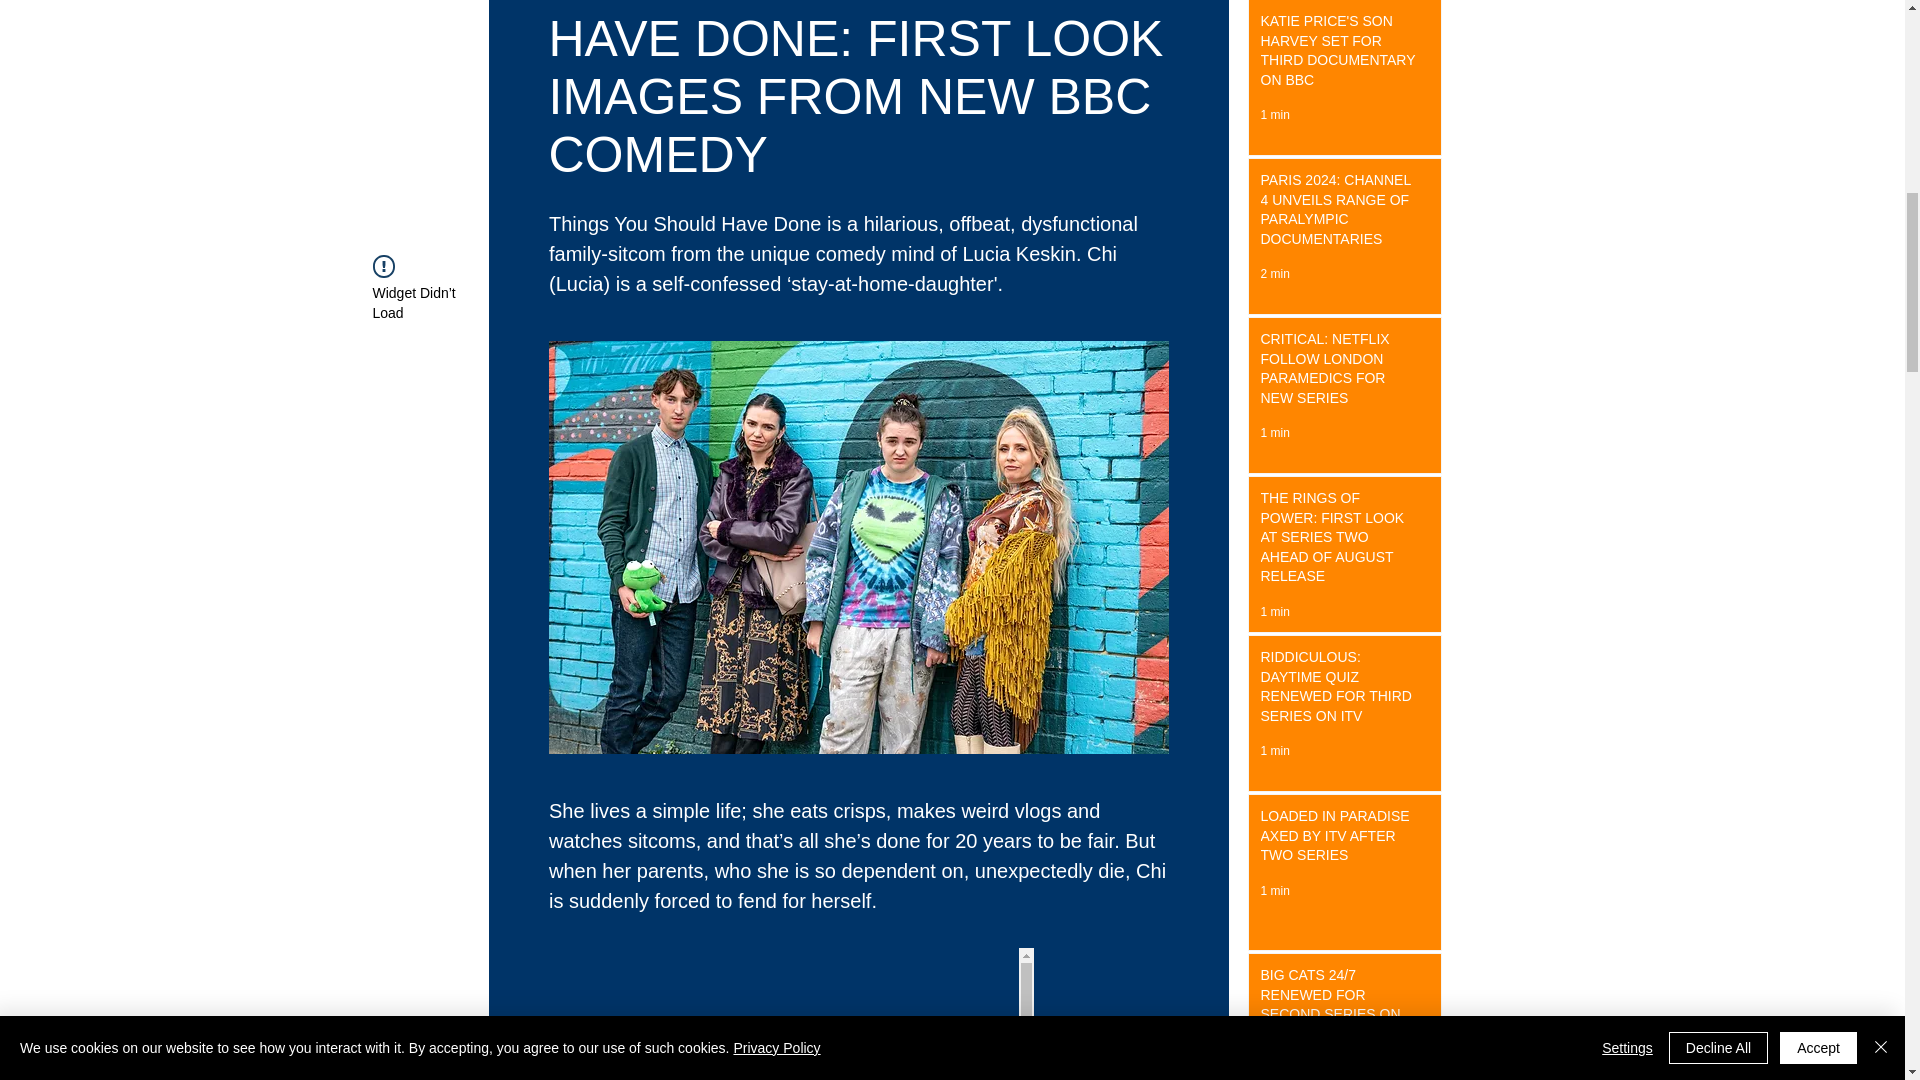 This screenshot has height=1080, width=1920. Describe the element at coordinates (1274, 432) in the screenshot. I see `1 min` at that location.